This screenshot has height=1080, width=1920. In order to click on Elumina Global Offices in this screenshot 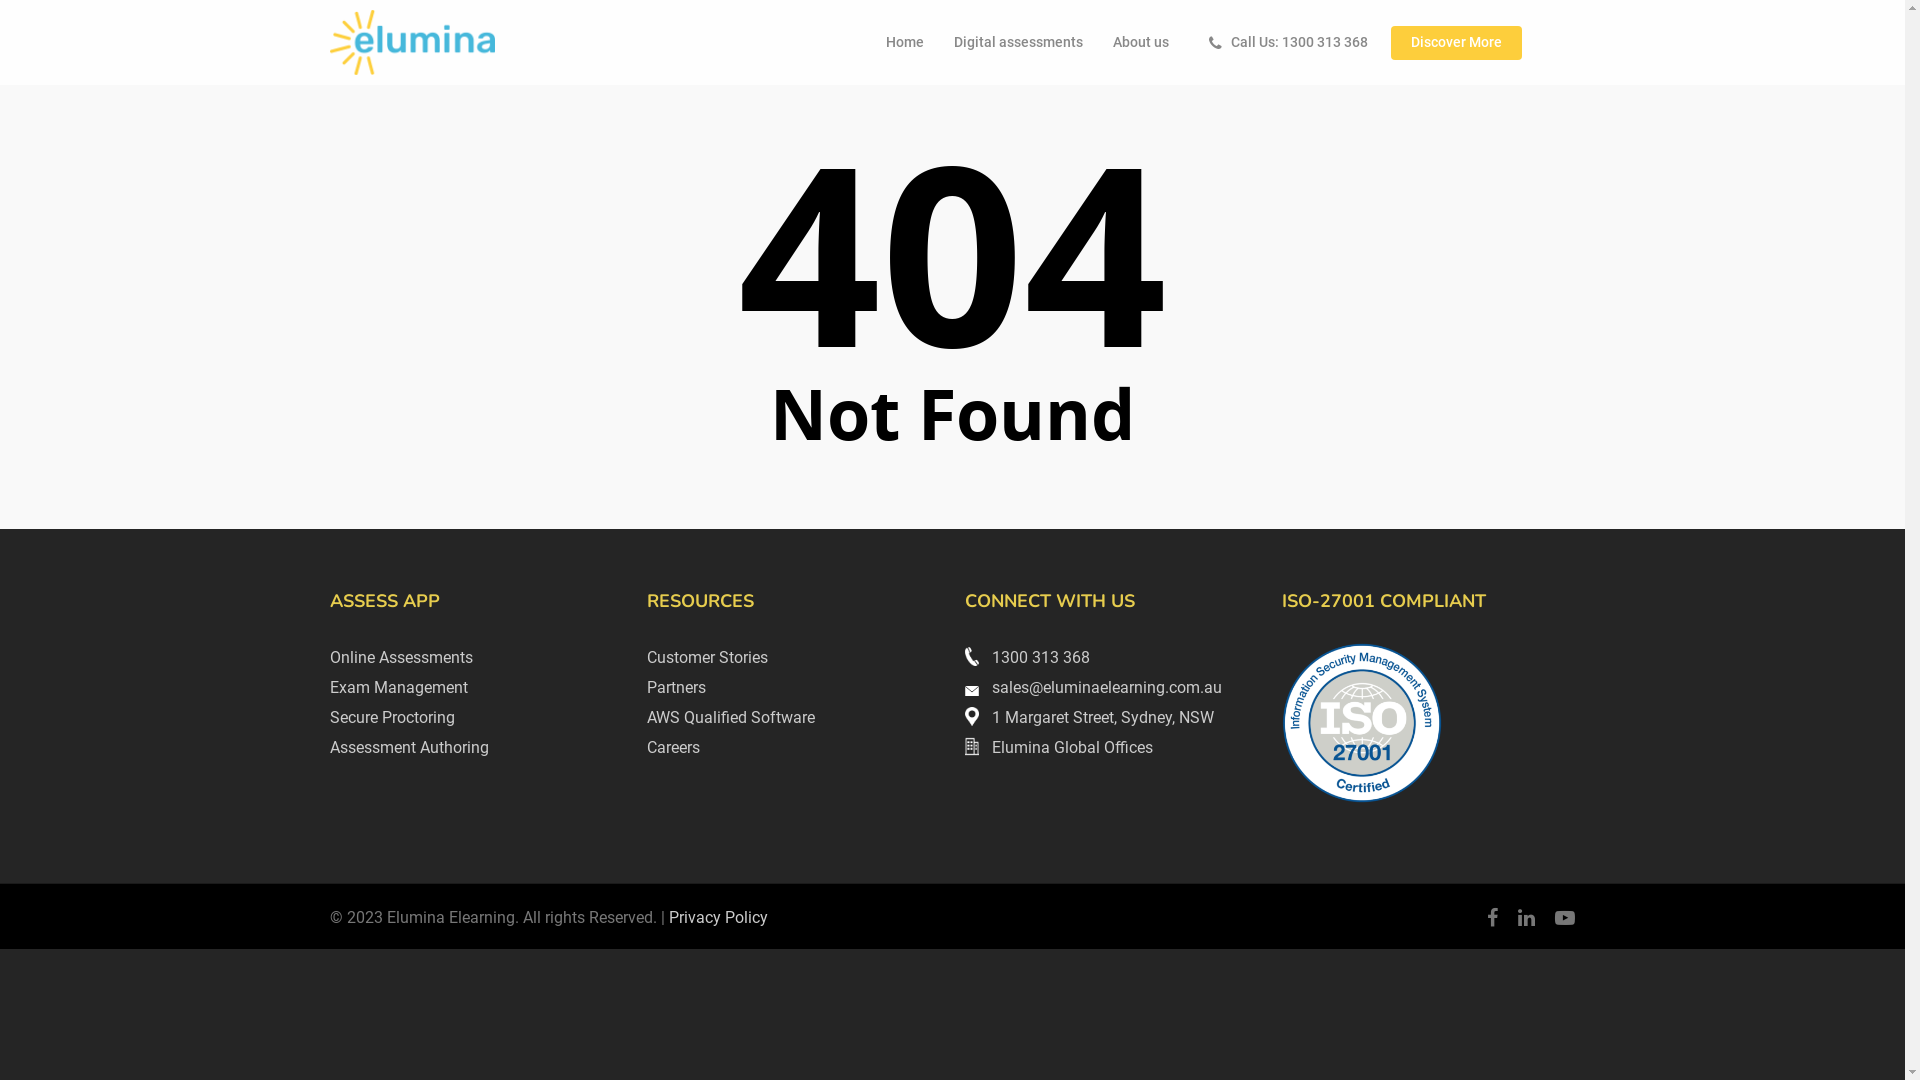, I will do `click(1058, 748)`.